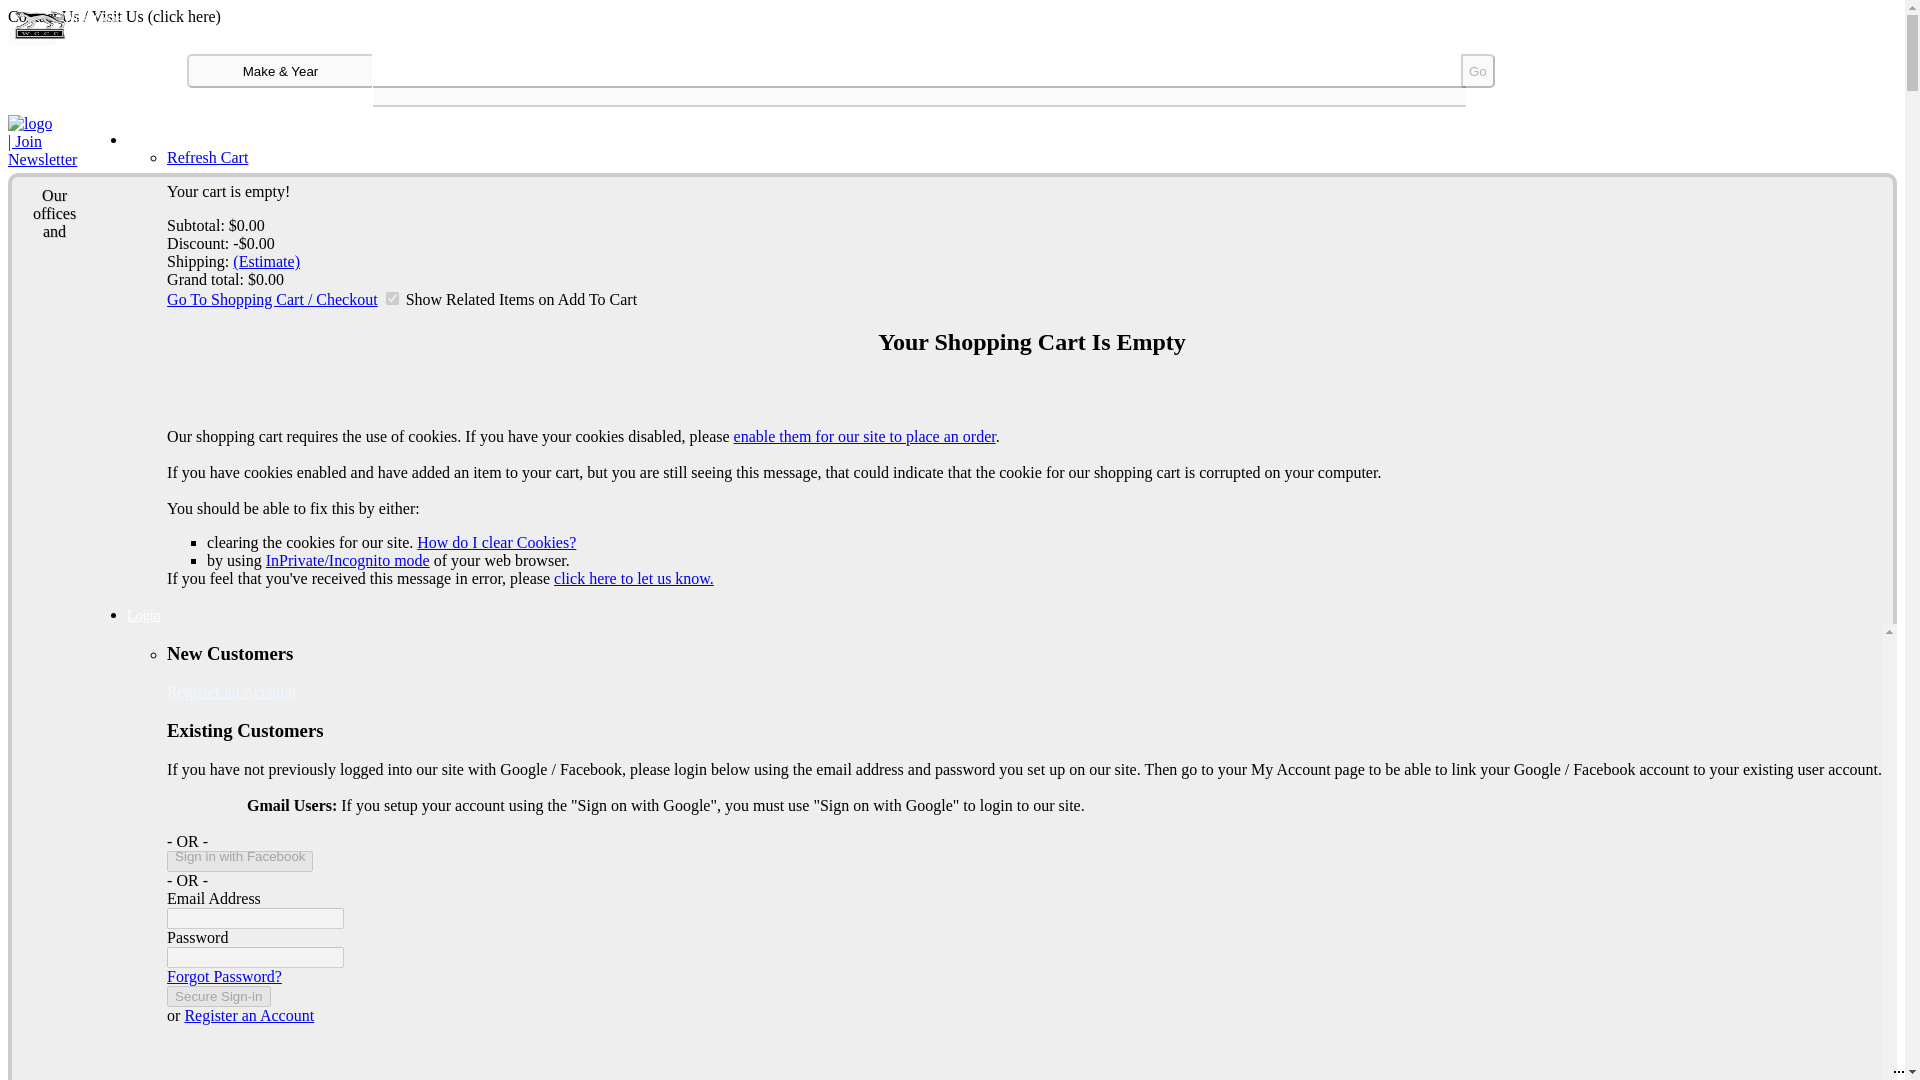 Image resolution: width=1920 pixels, height=1080 pixels. Describe the element at coordinates (142, 616) in the screenshot. I see `Login` at that location.